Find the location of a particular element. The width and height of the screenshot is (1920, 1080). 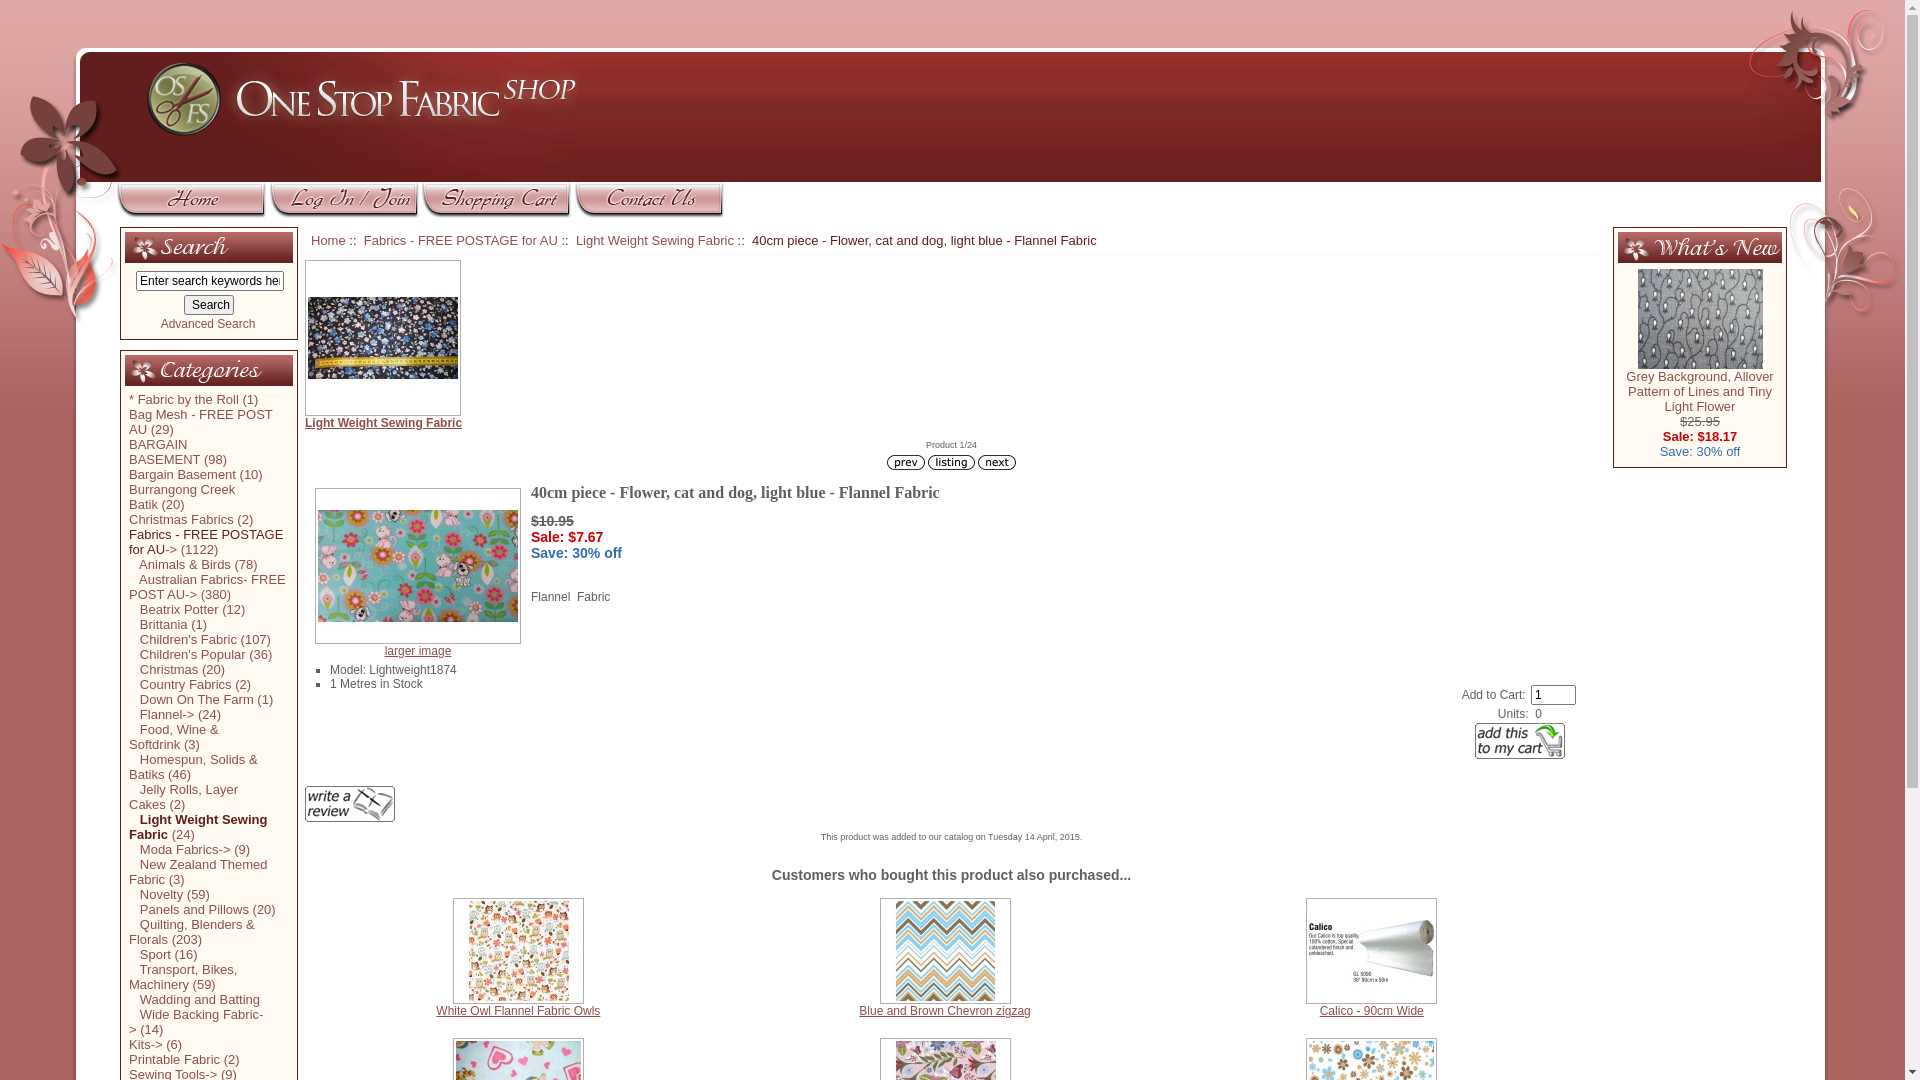

   Flannel-> is located at coordinates (162, 714).